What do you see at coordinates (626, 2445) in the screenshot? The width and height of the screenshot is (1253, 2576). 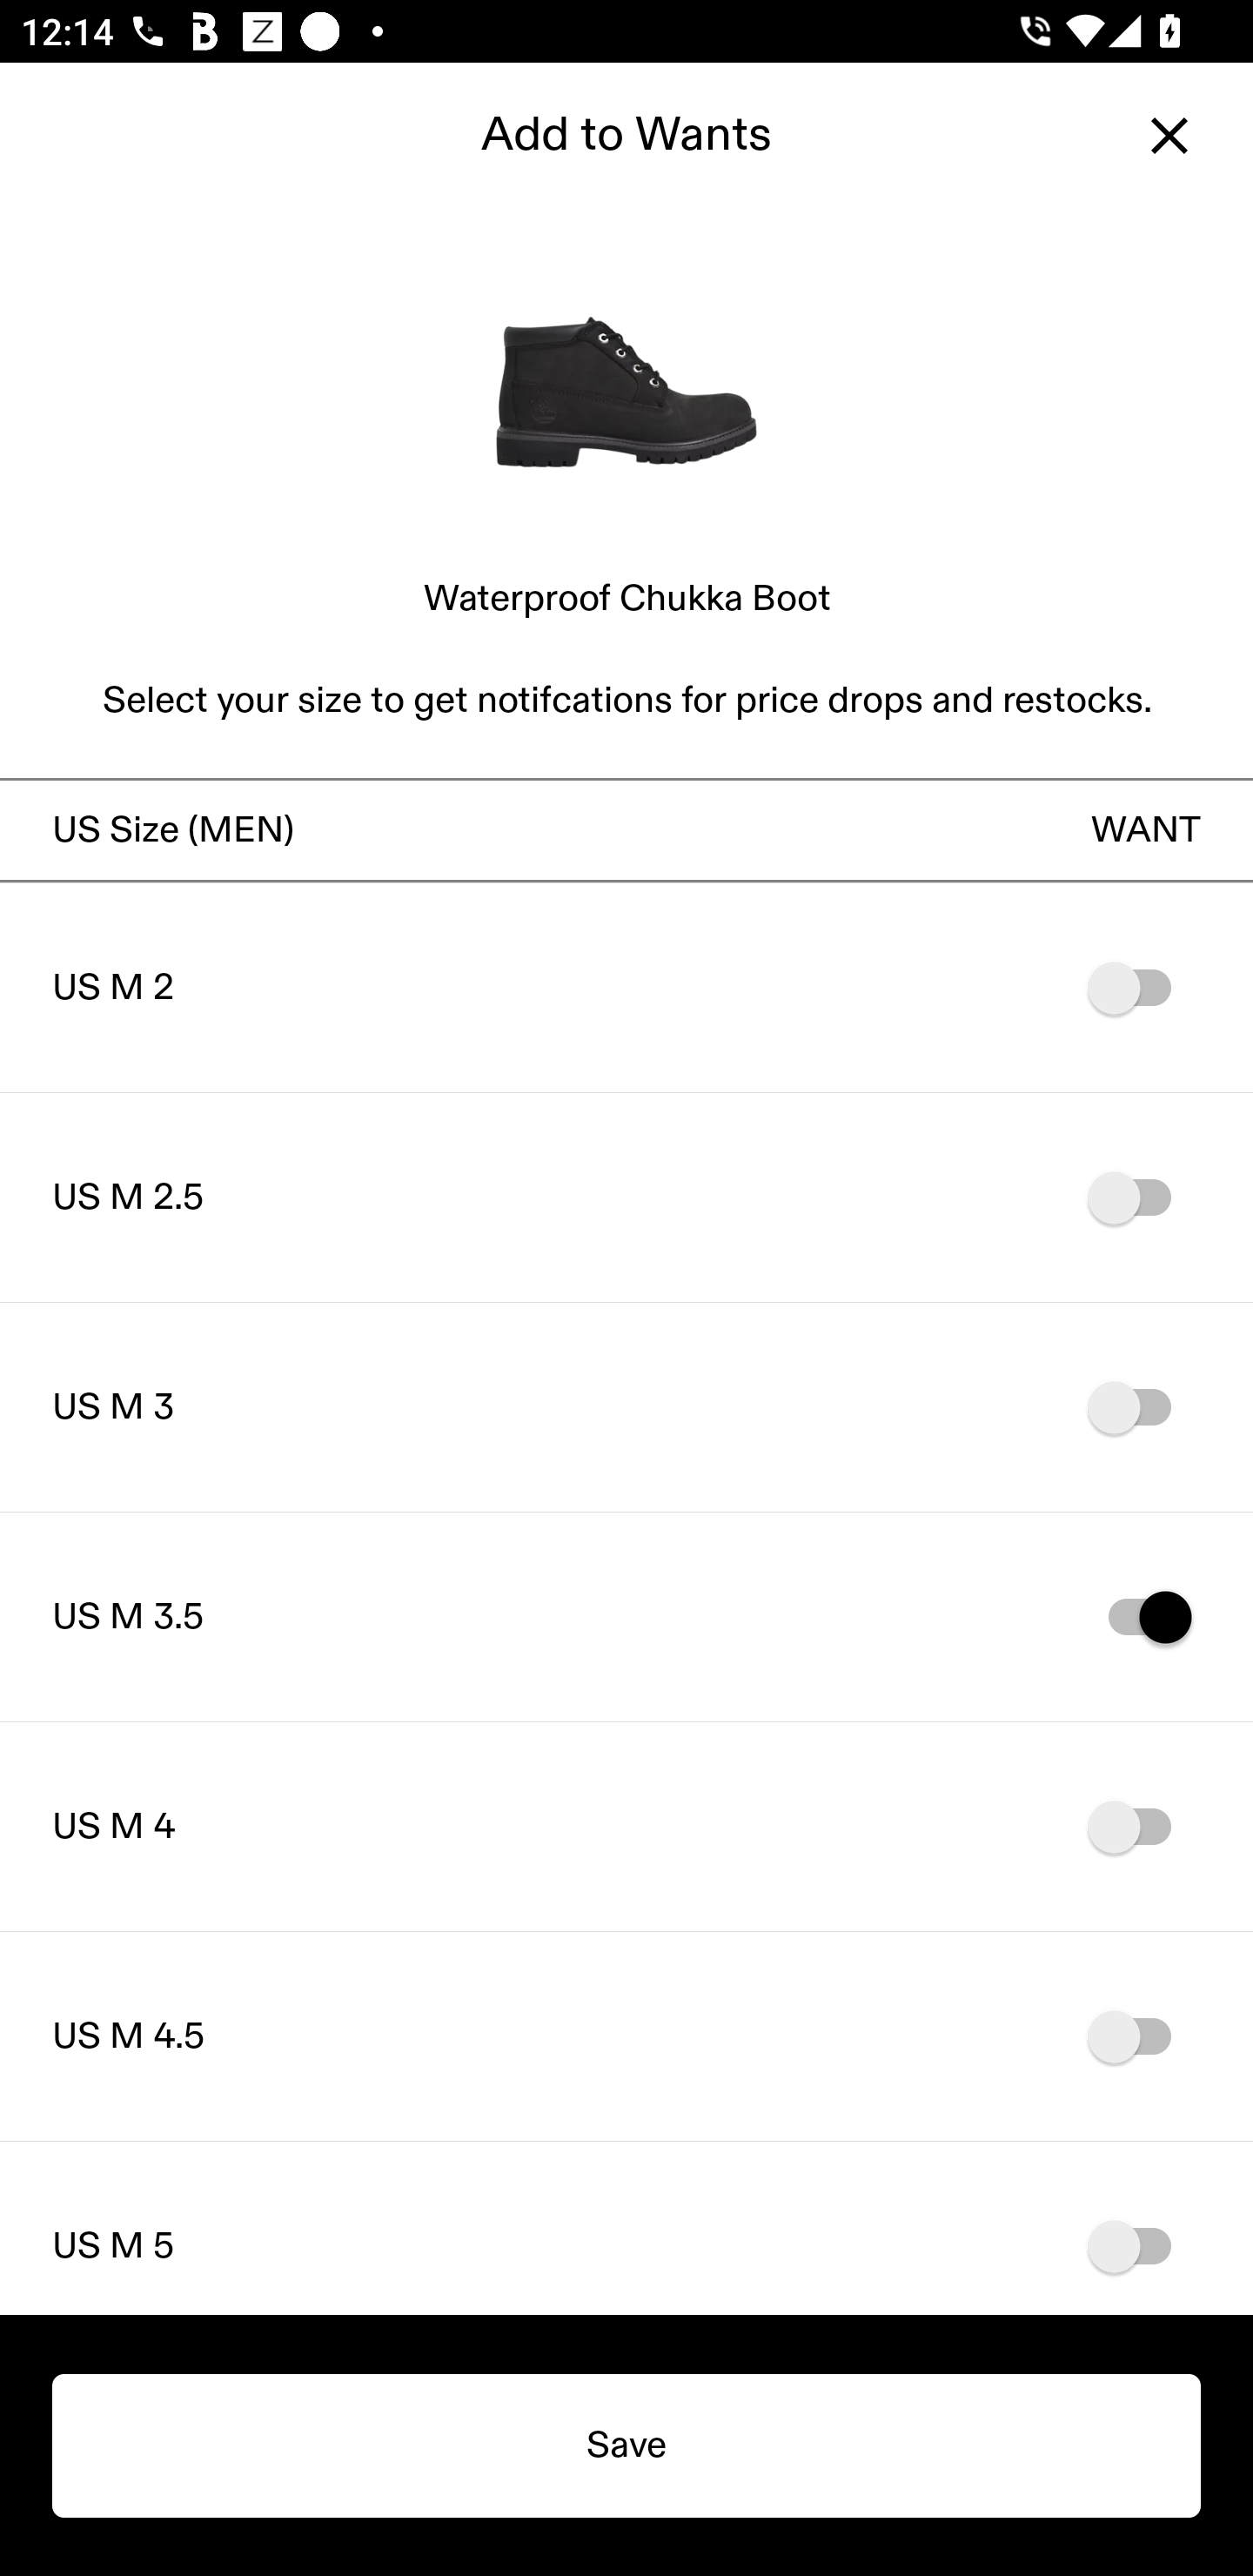 I see `Save` at bounding box center [626, 2445].